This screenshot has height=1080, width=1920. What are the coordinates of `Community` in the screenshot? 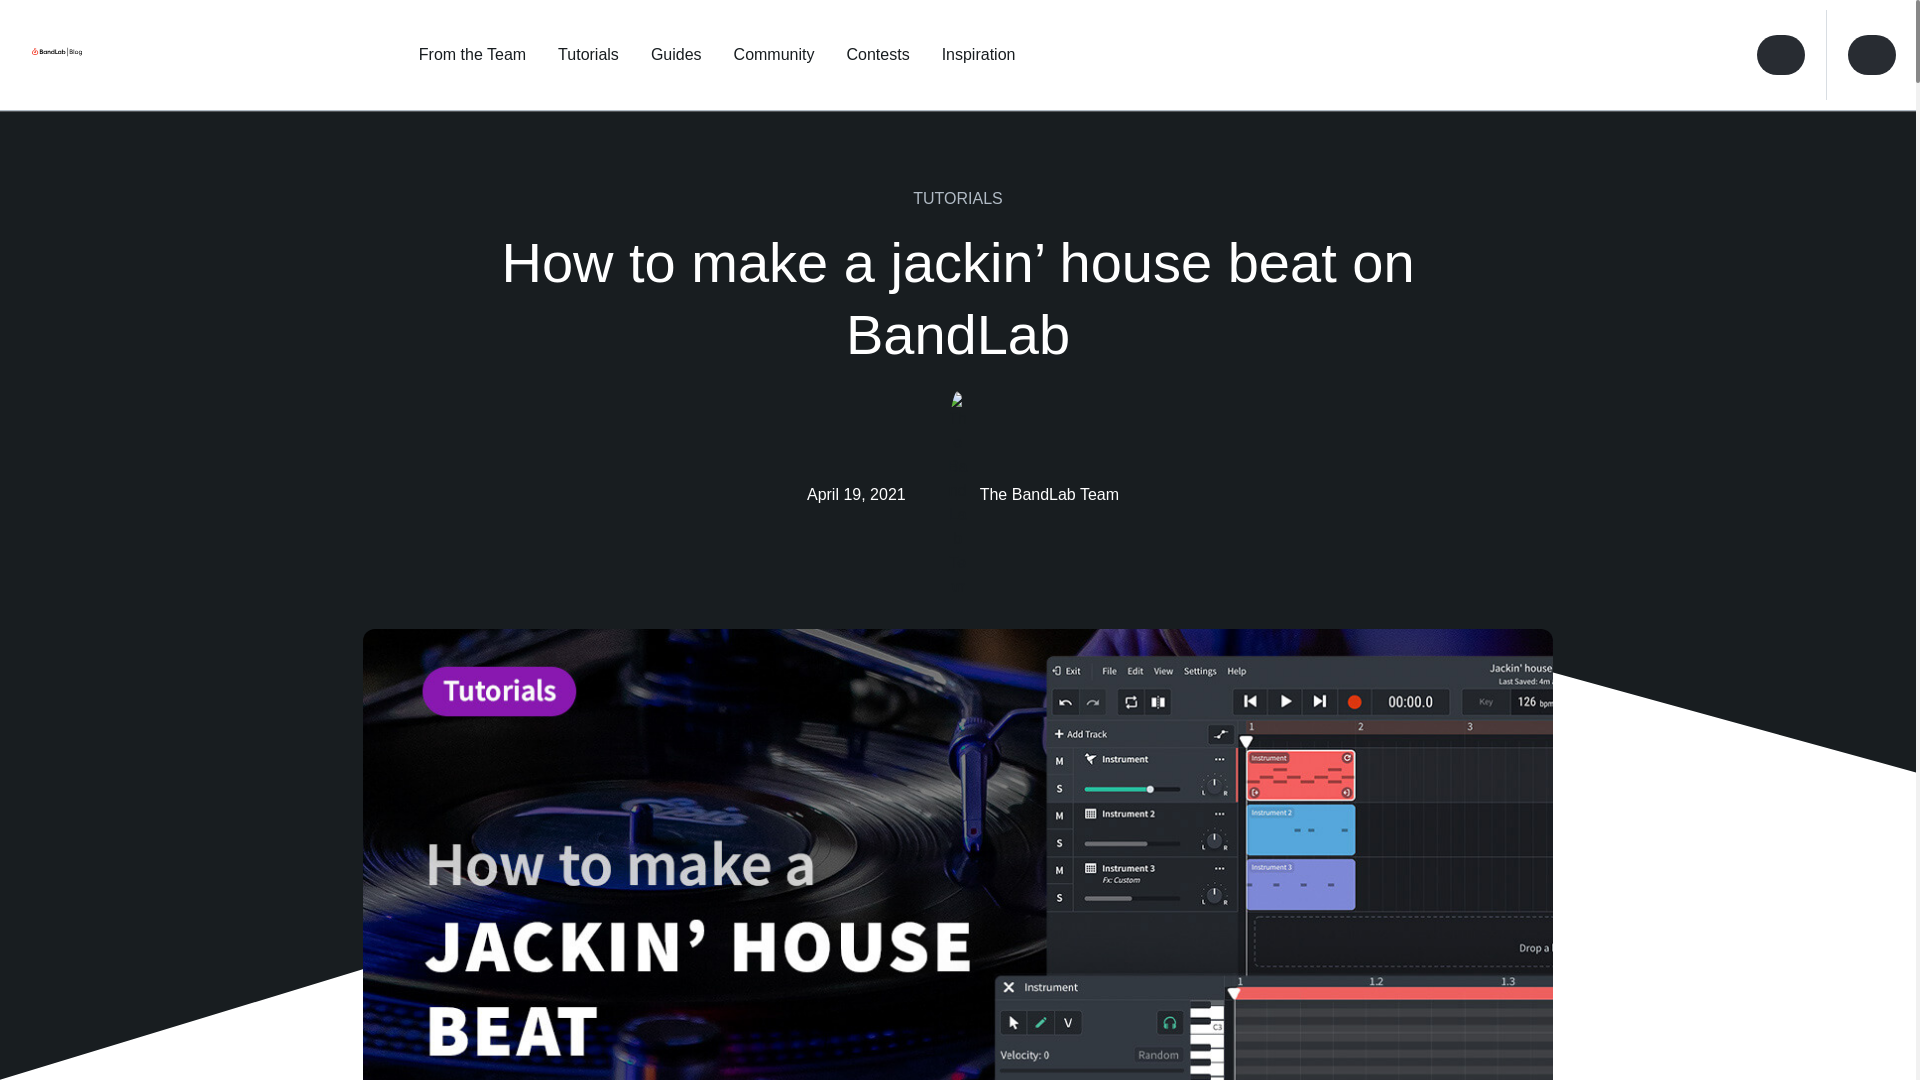 It's located at (774, 54).